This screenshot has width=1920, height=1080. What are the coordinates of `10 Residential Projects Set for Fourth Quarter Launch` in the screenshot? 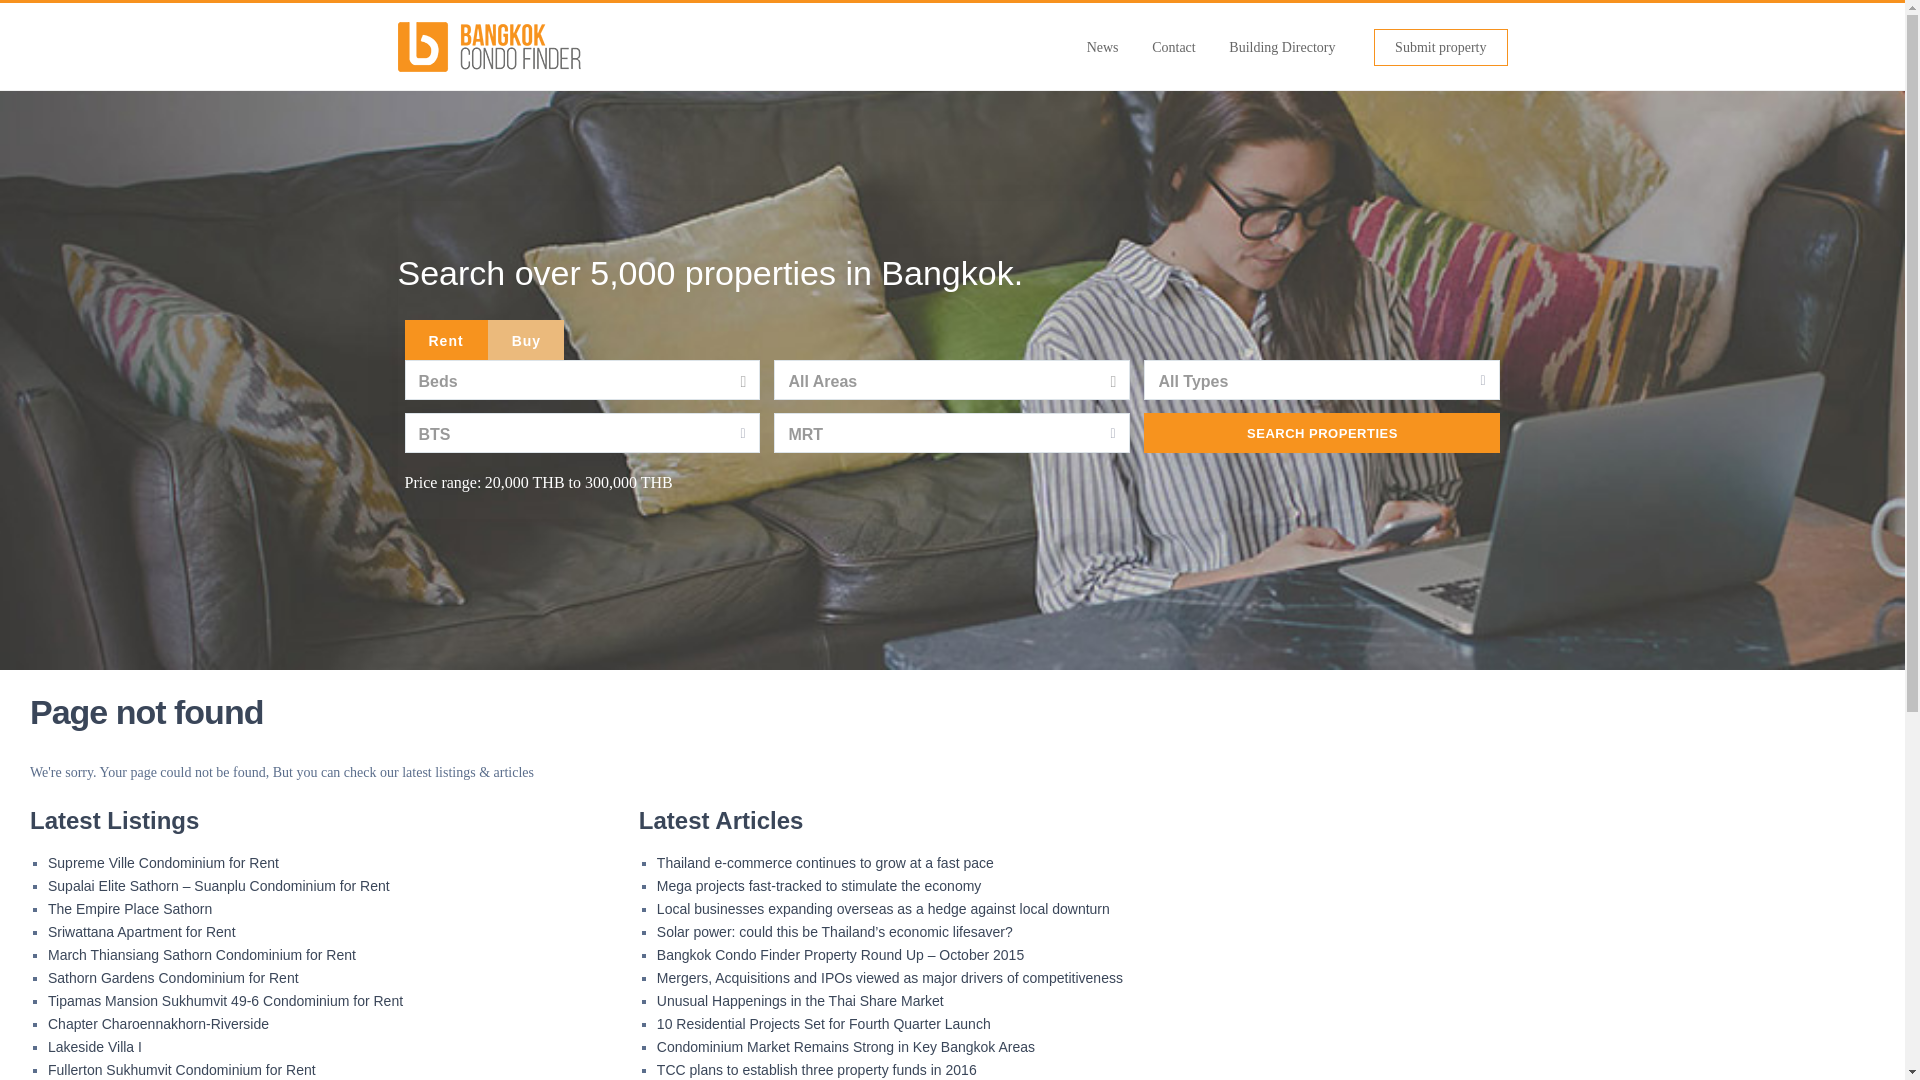 It's located at (823, 1024).